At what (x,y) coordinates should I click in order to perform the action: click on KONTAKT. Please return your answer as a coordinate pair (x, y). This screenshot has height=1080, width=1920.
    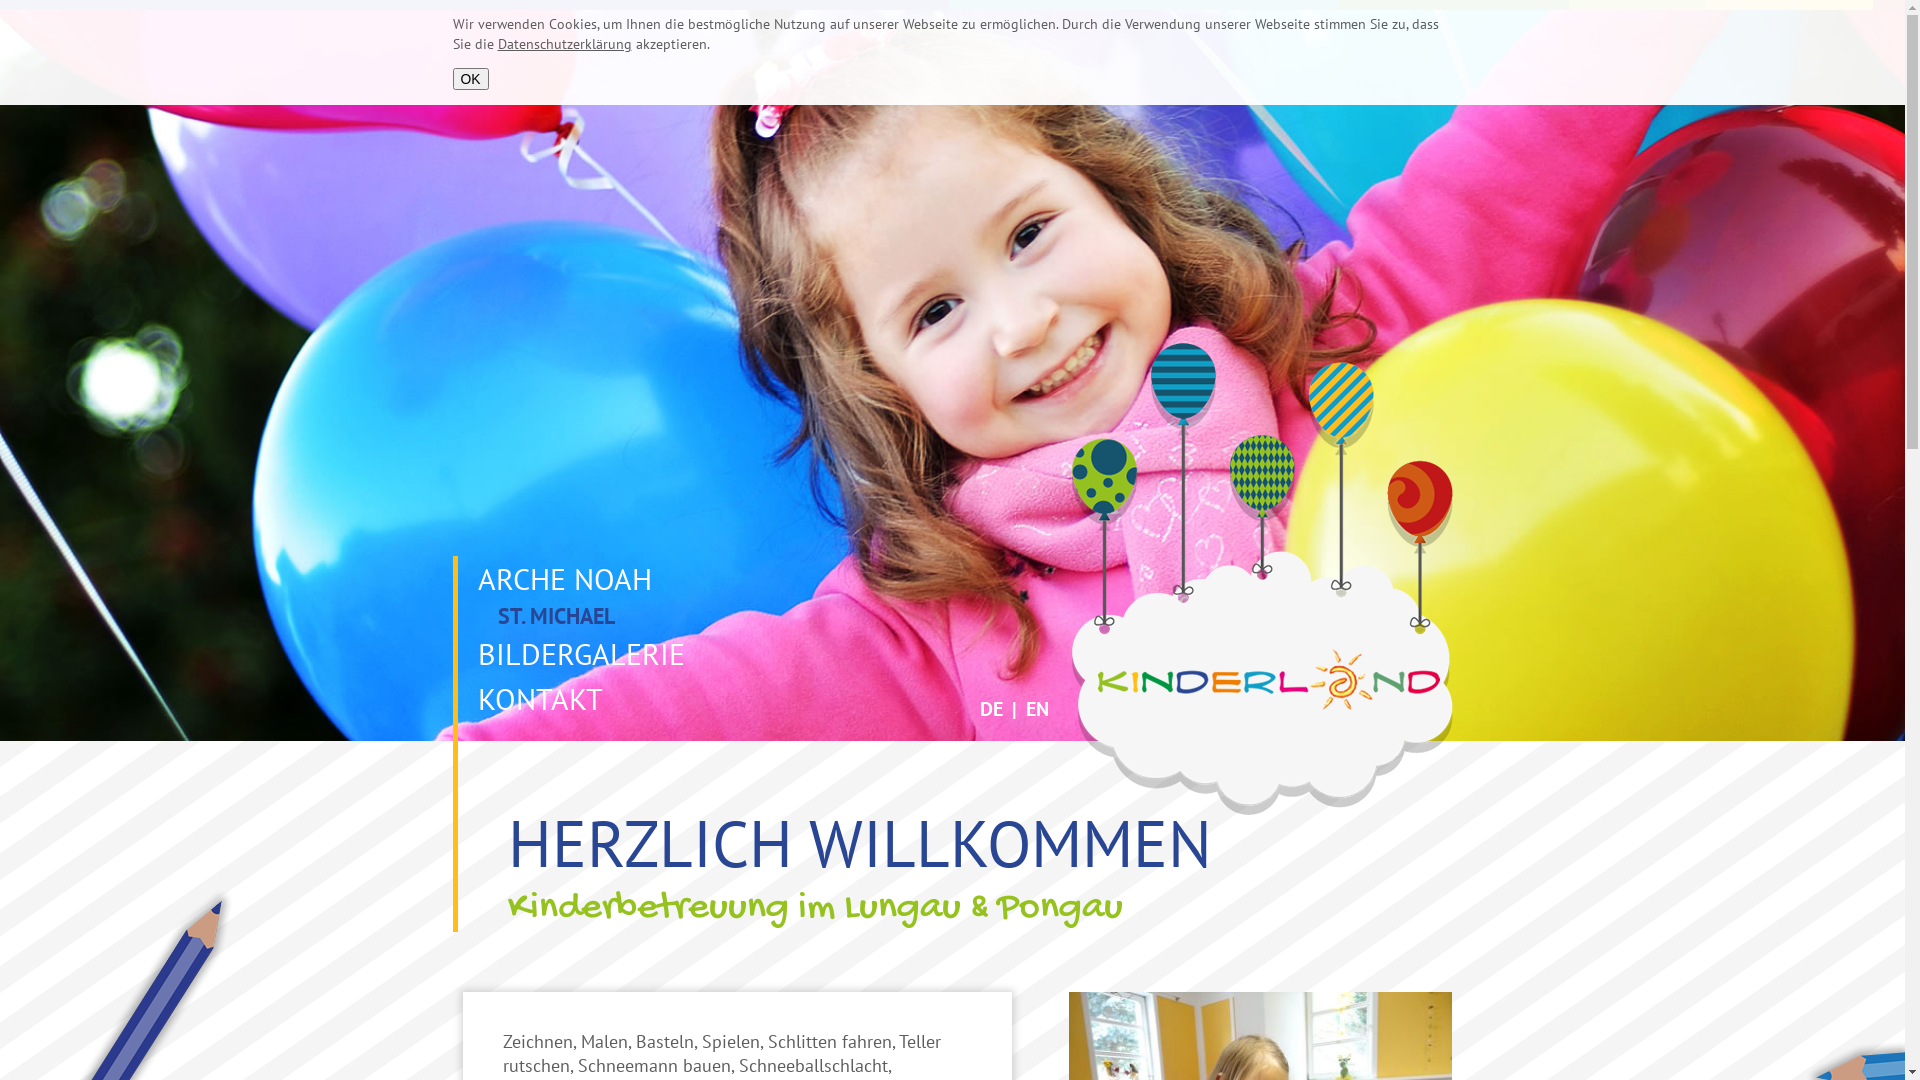
    Looking at the image, I should click on (536, 698).